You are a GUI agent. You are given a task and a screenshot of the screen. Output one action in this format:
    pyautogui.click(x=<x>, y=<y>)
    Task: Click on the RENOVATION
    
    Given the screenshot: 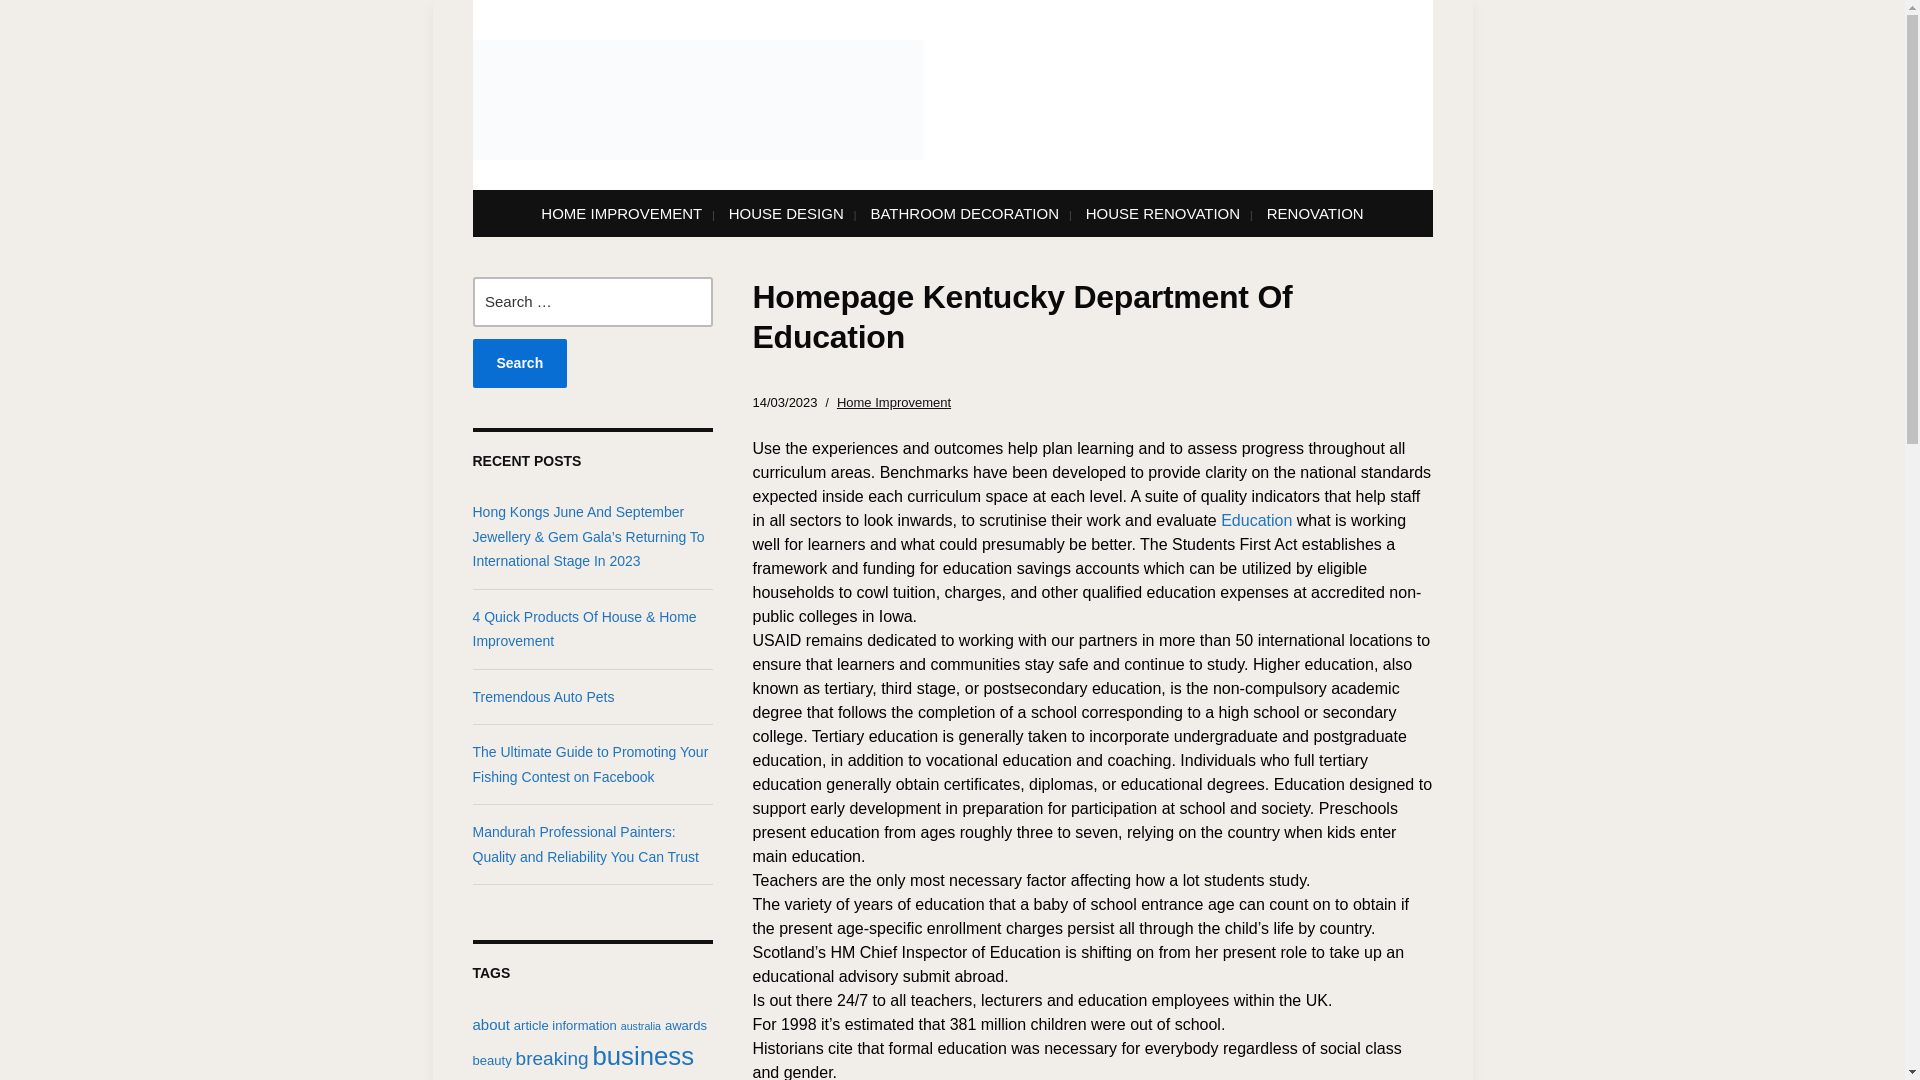 What is the action you would take?
    pyautogui.click(x=1315, y=213)
    